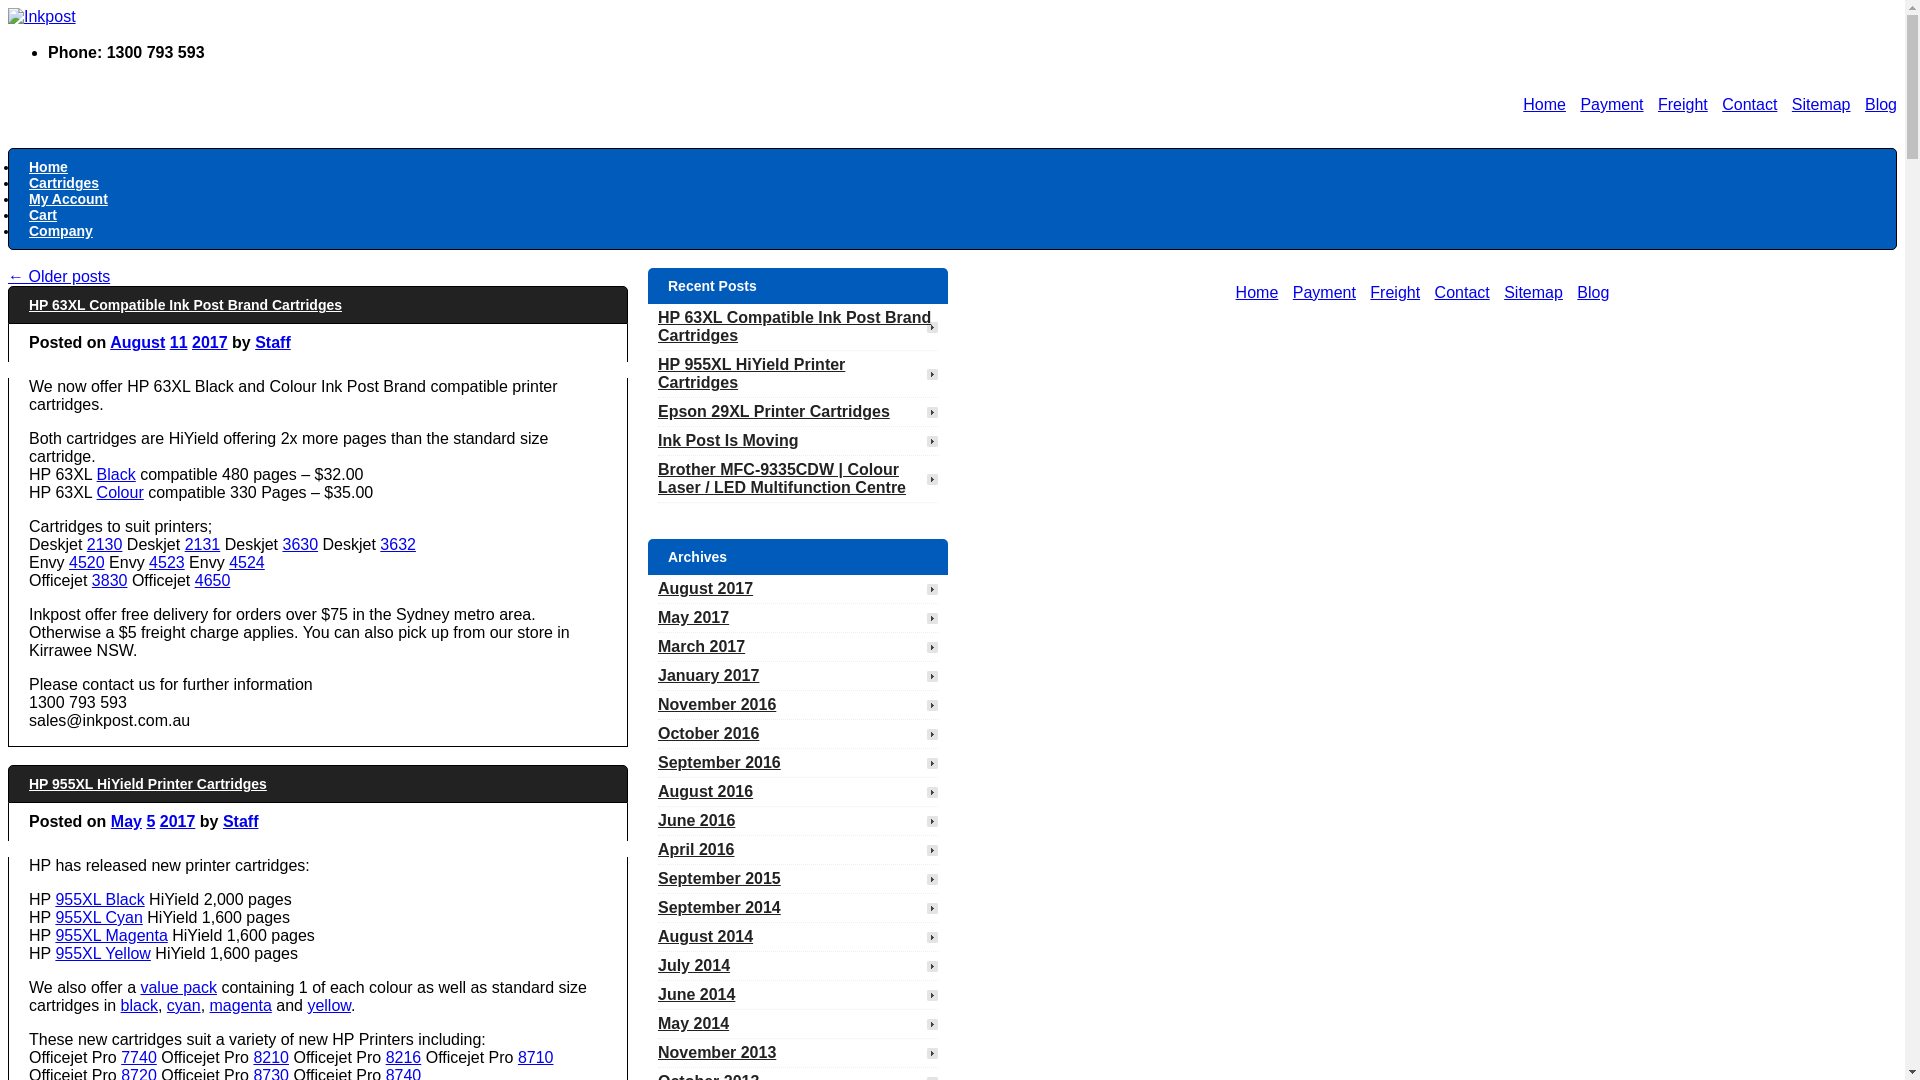  I want to click on 4650, so click(213, 580).